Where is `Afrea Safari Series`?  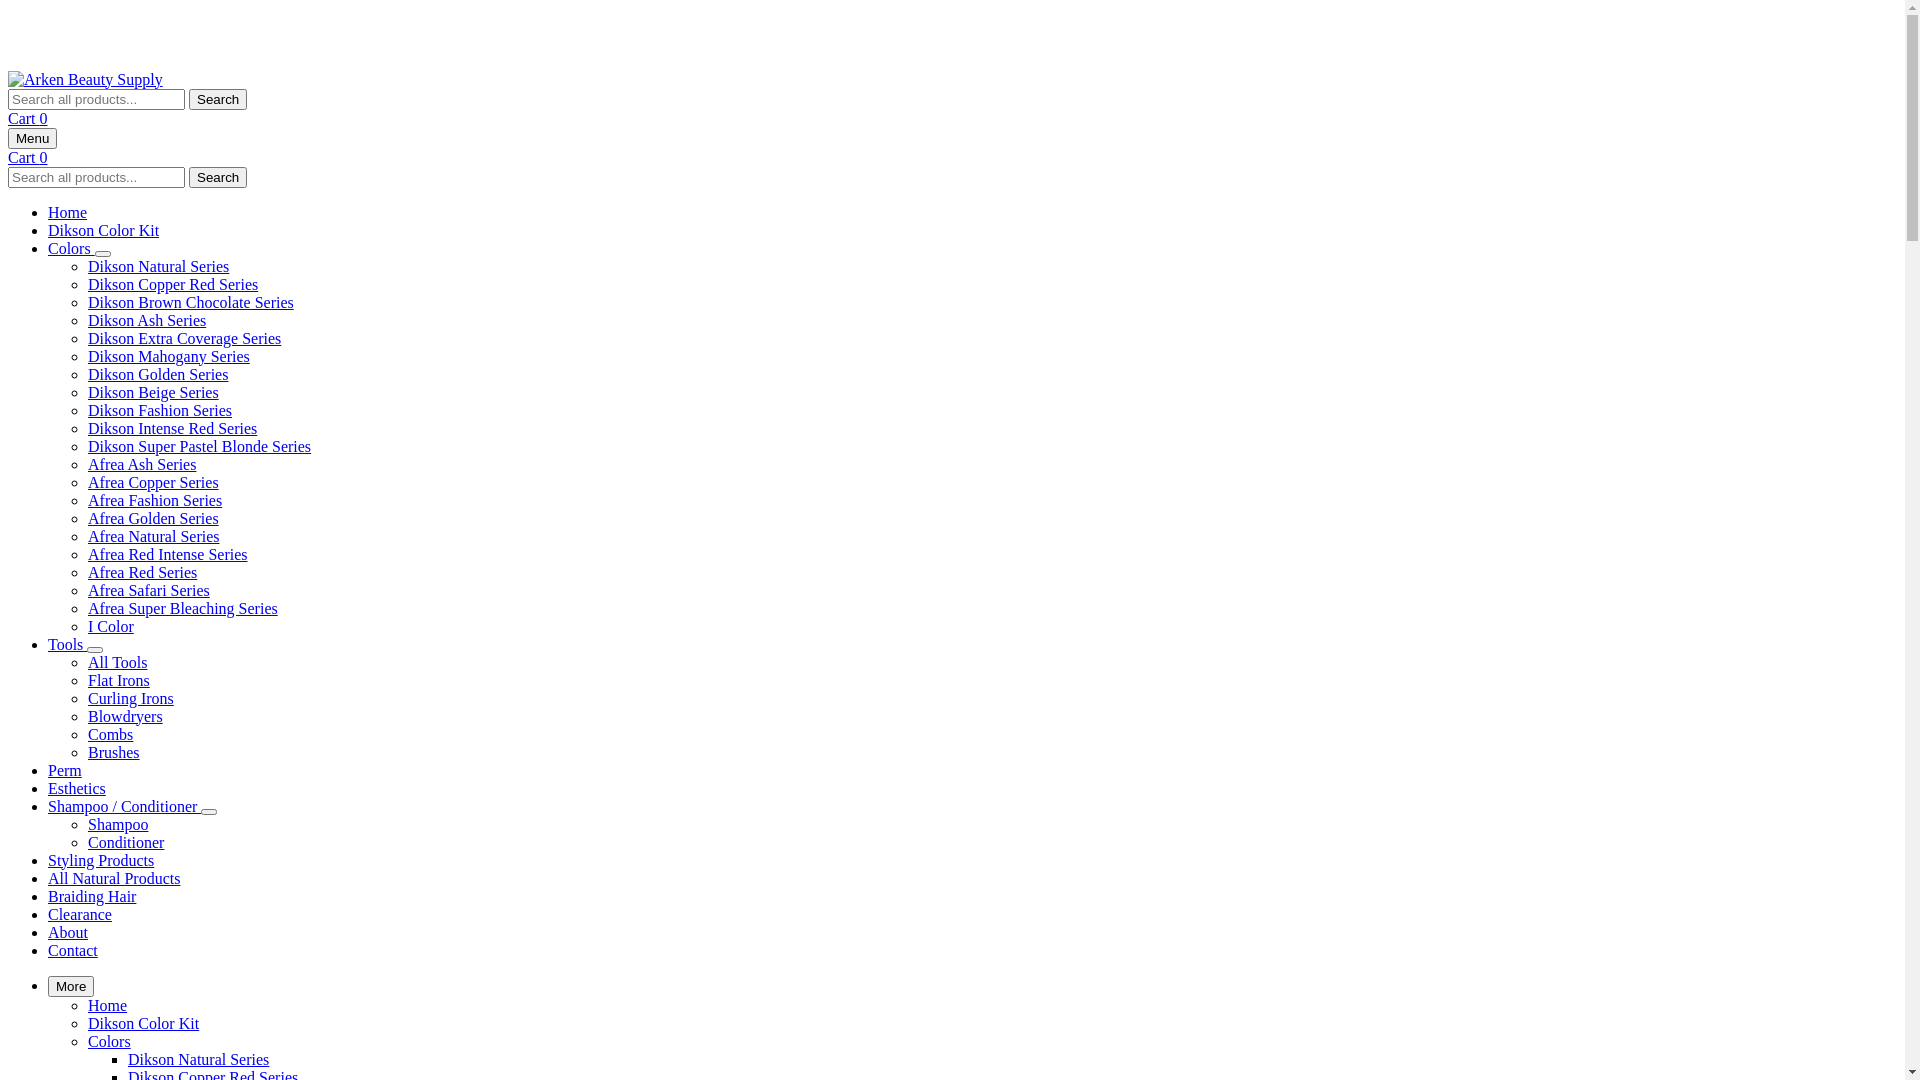
Afrea Safari Series is located at coordinates (149, 590).